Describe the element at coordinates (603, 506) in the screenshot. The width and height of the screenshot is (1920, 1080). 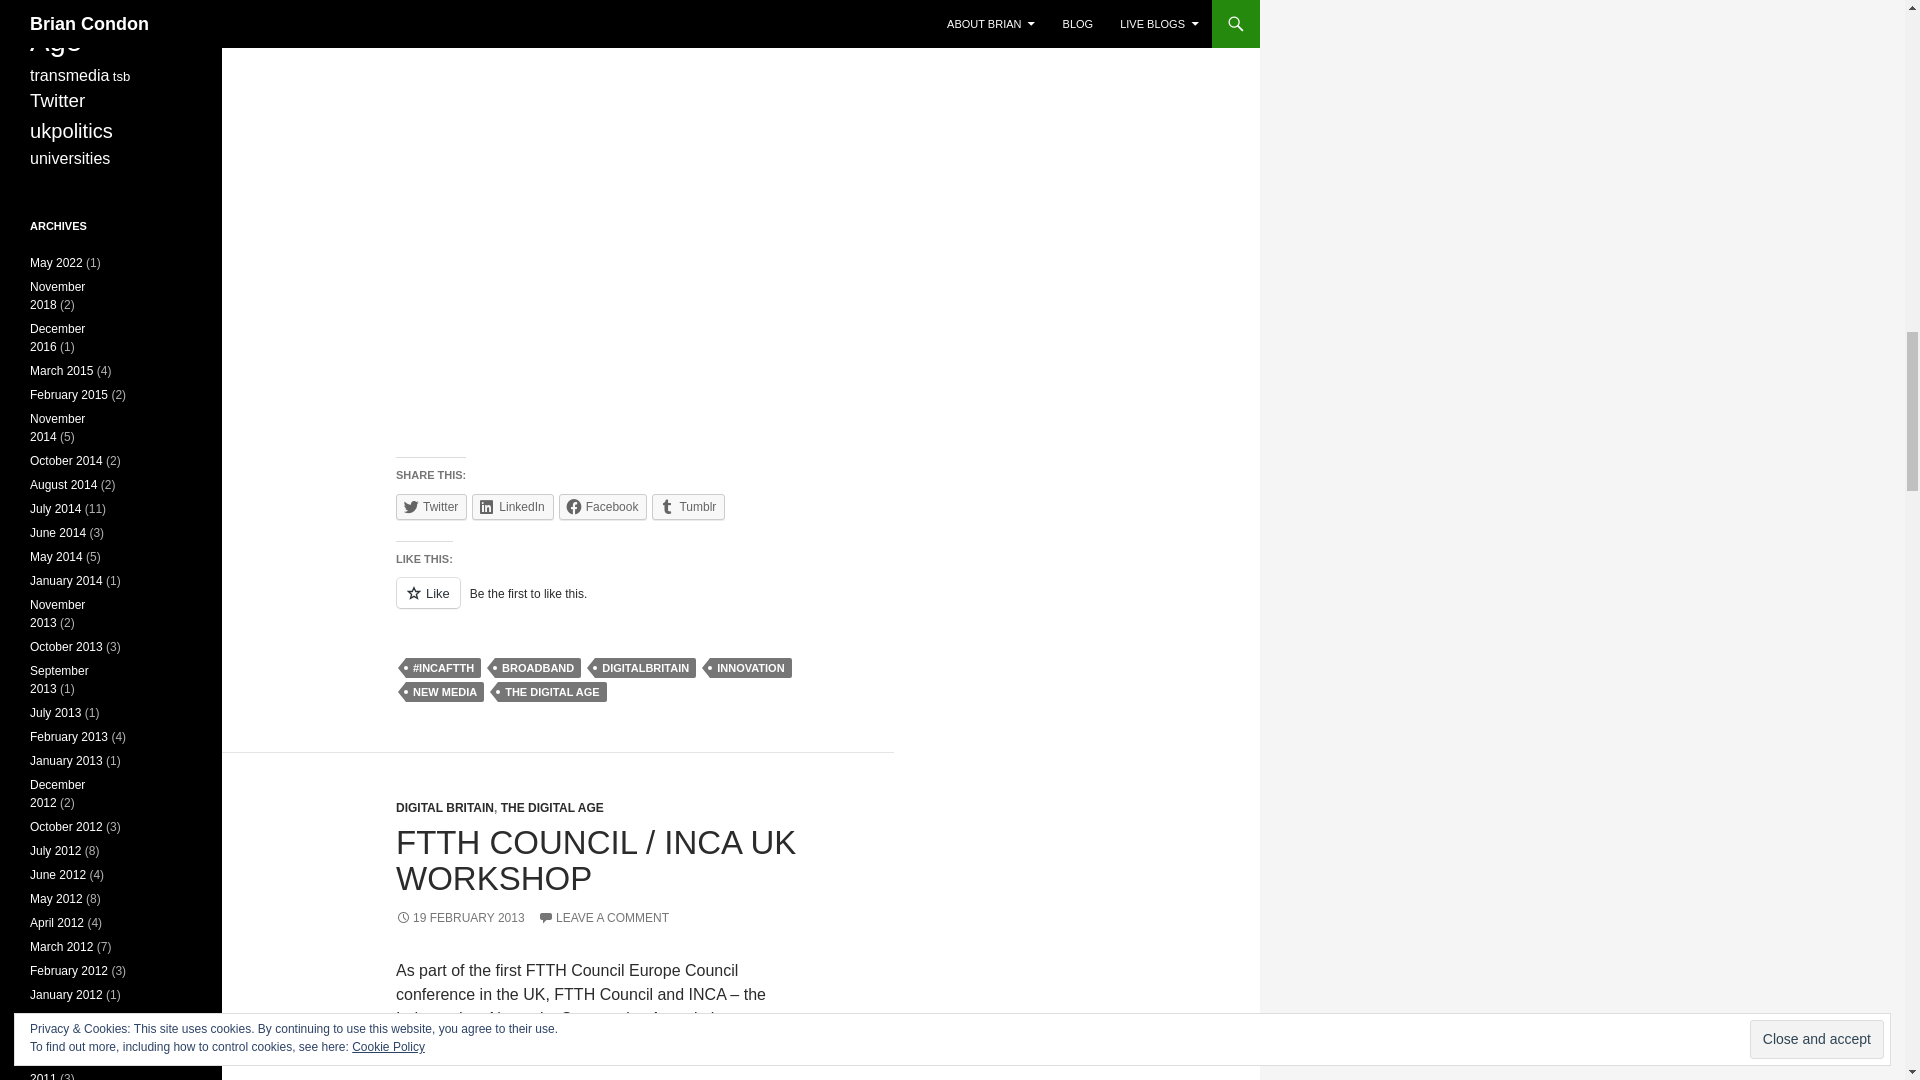
I see `Click to share on Facebook` at that location.